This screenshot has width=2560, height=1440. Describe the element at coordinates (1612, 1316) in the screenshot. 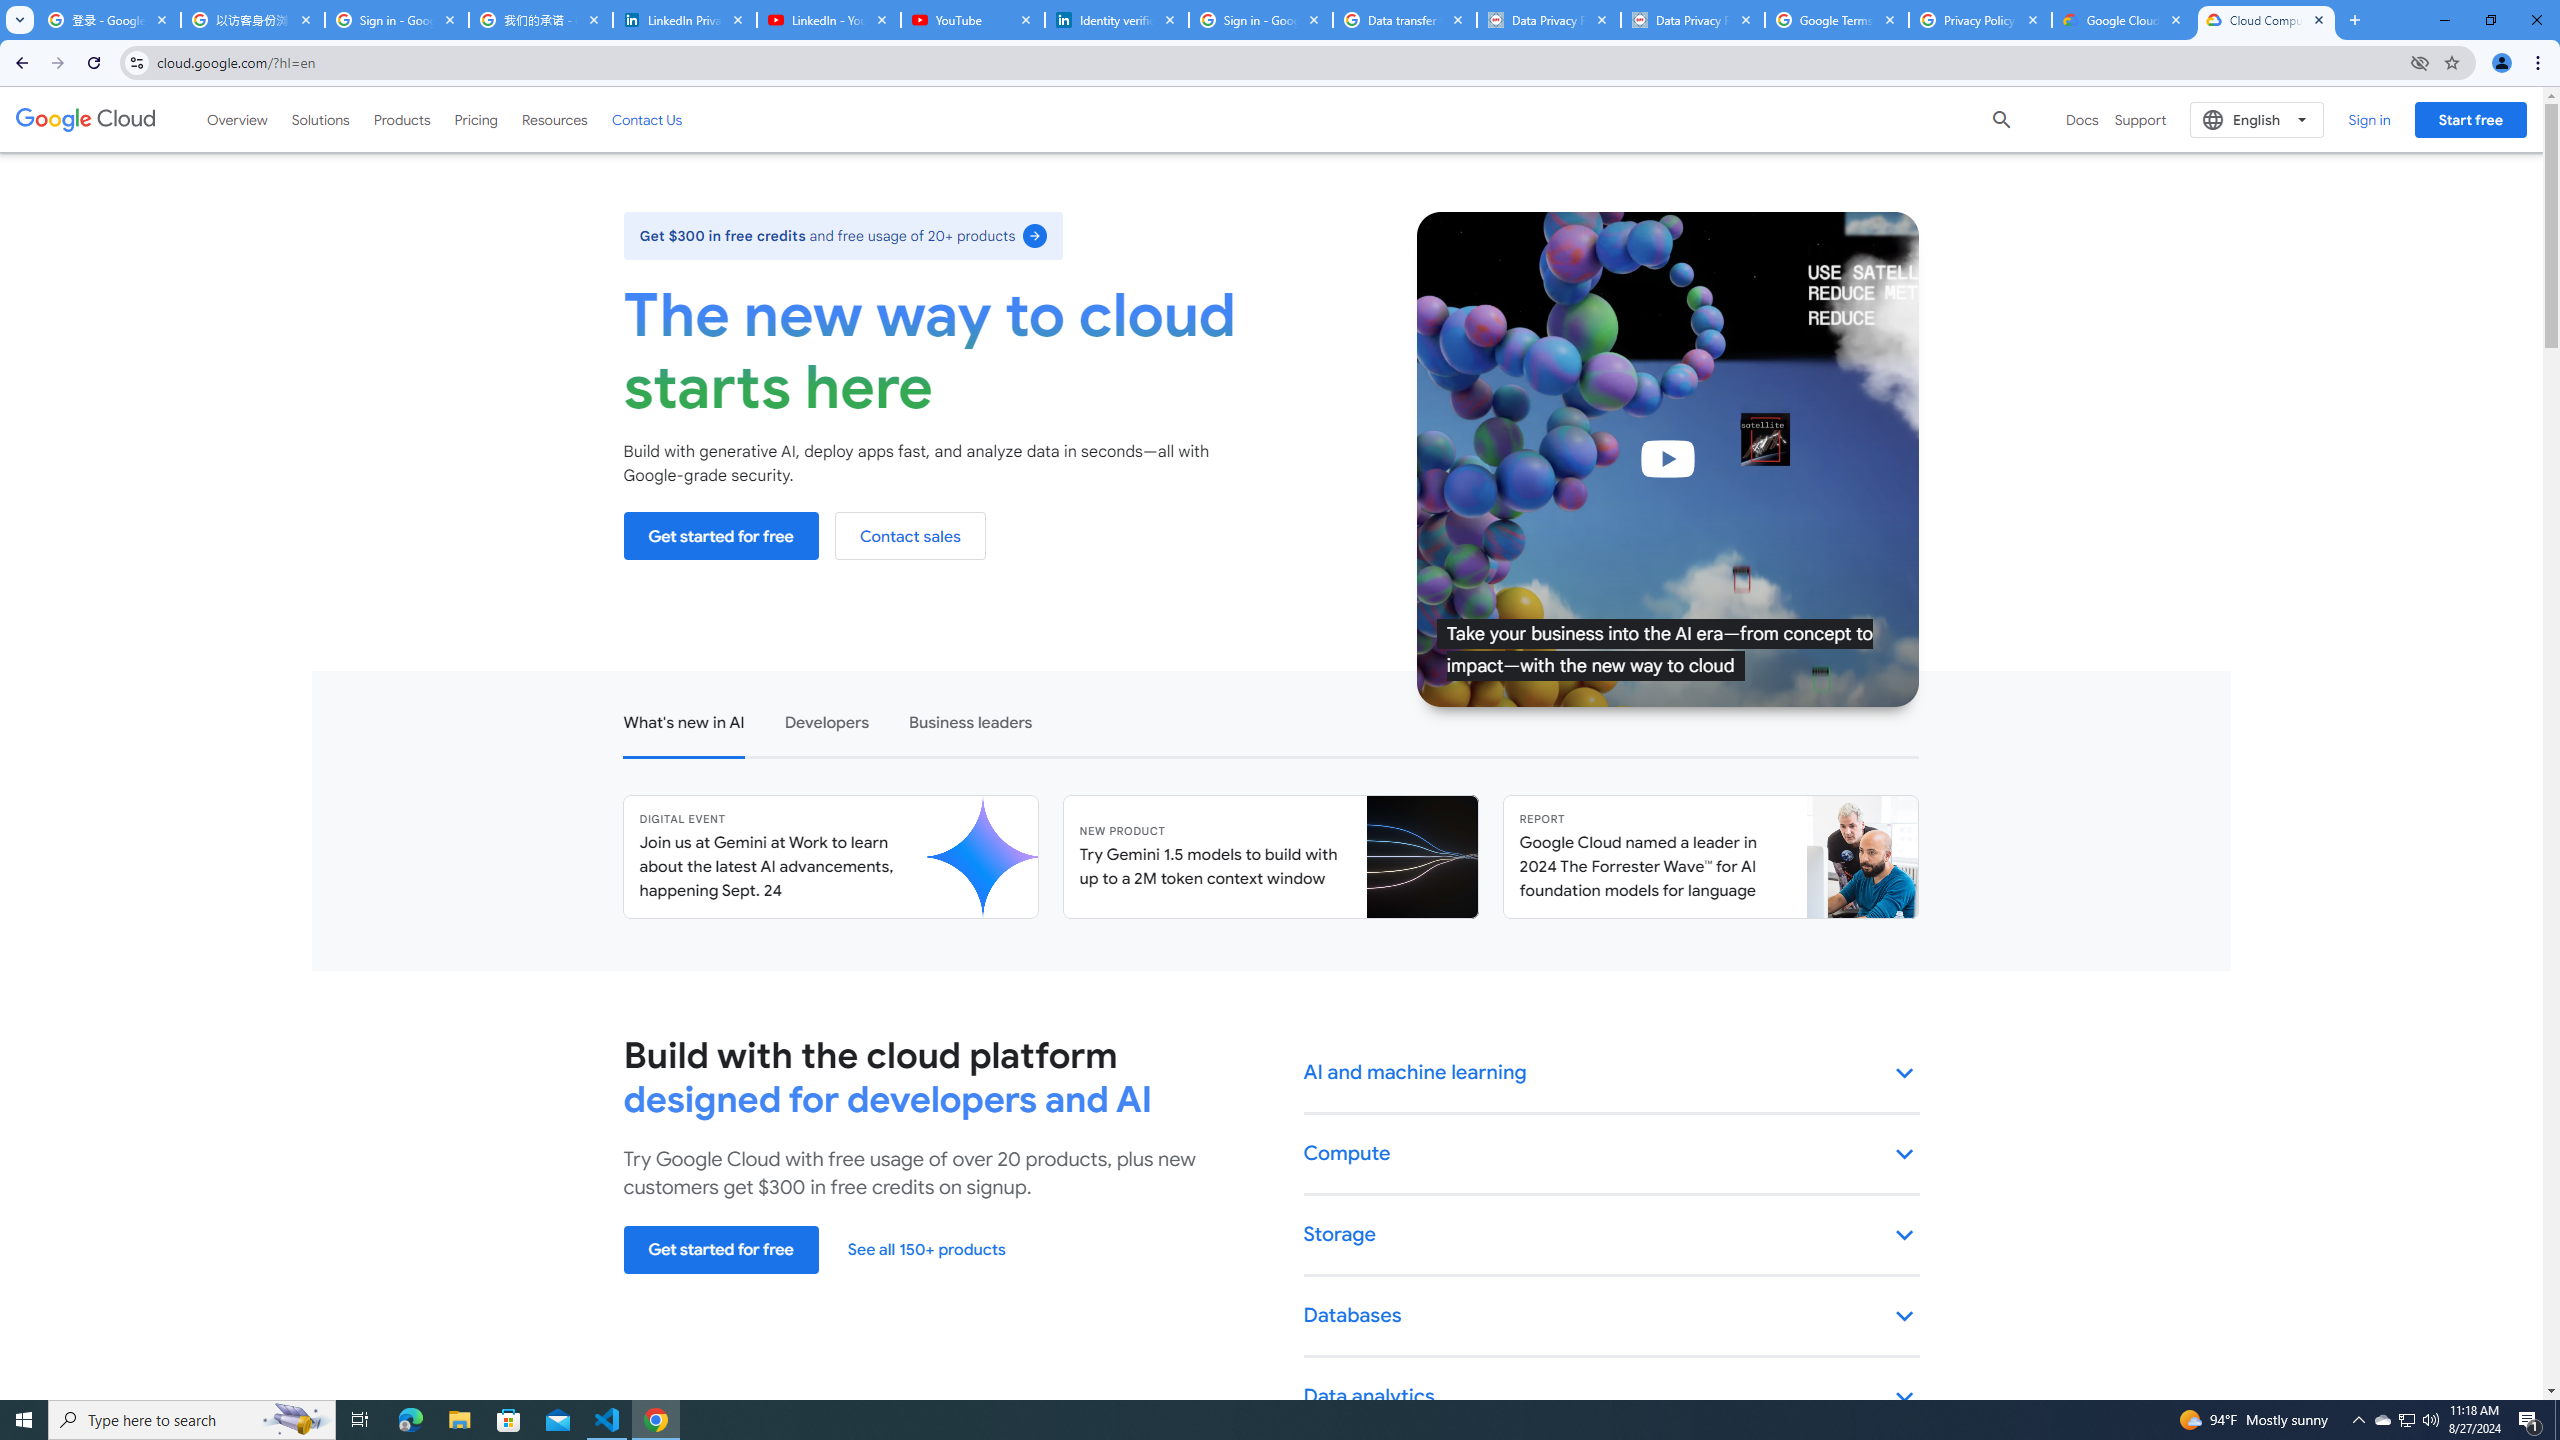

I see `Databases keyboard_arrow_down` at that location.